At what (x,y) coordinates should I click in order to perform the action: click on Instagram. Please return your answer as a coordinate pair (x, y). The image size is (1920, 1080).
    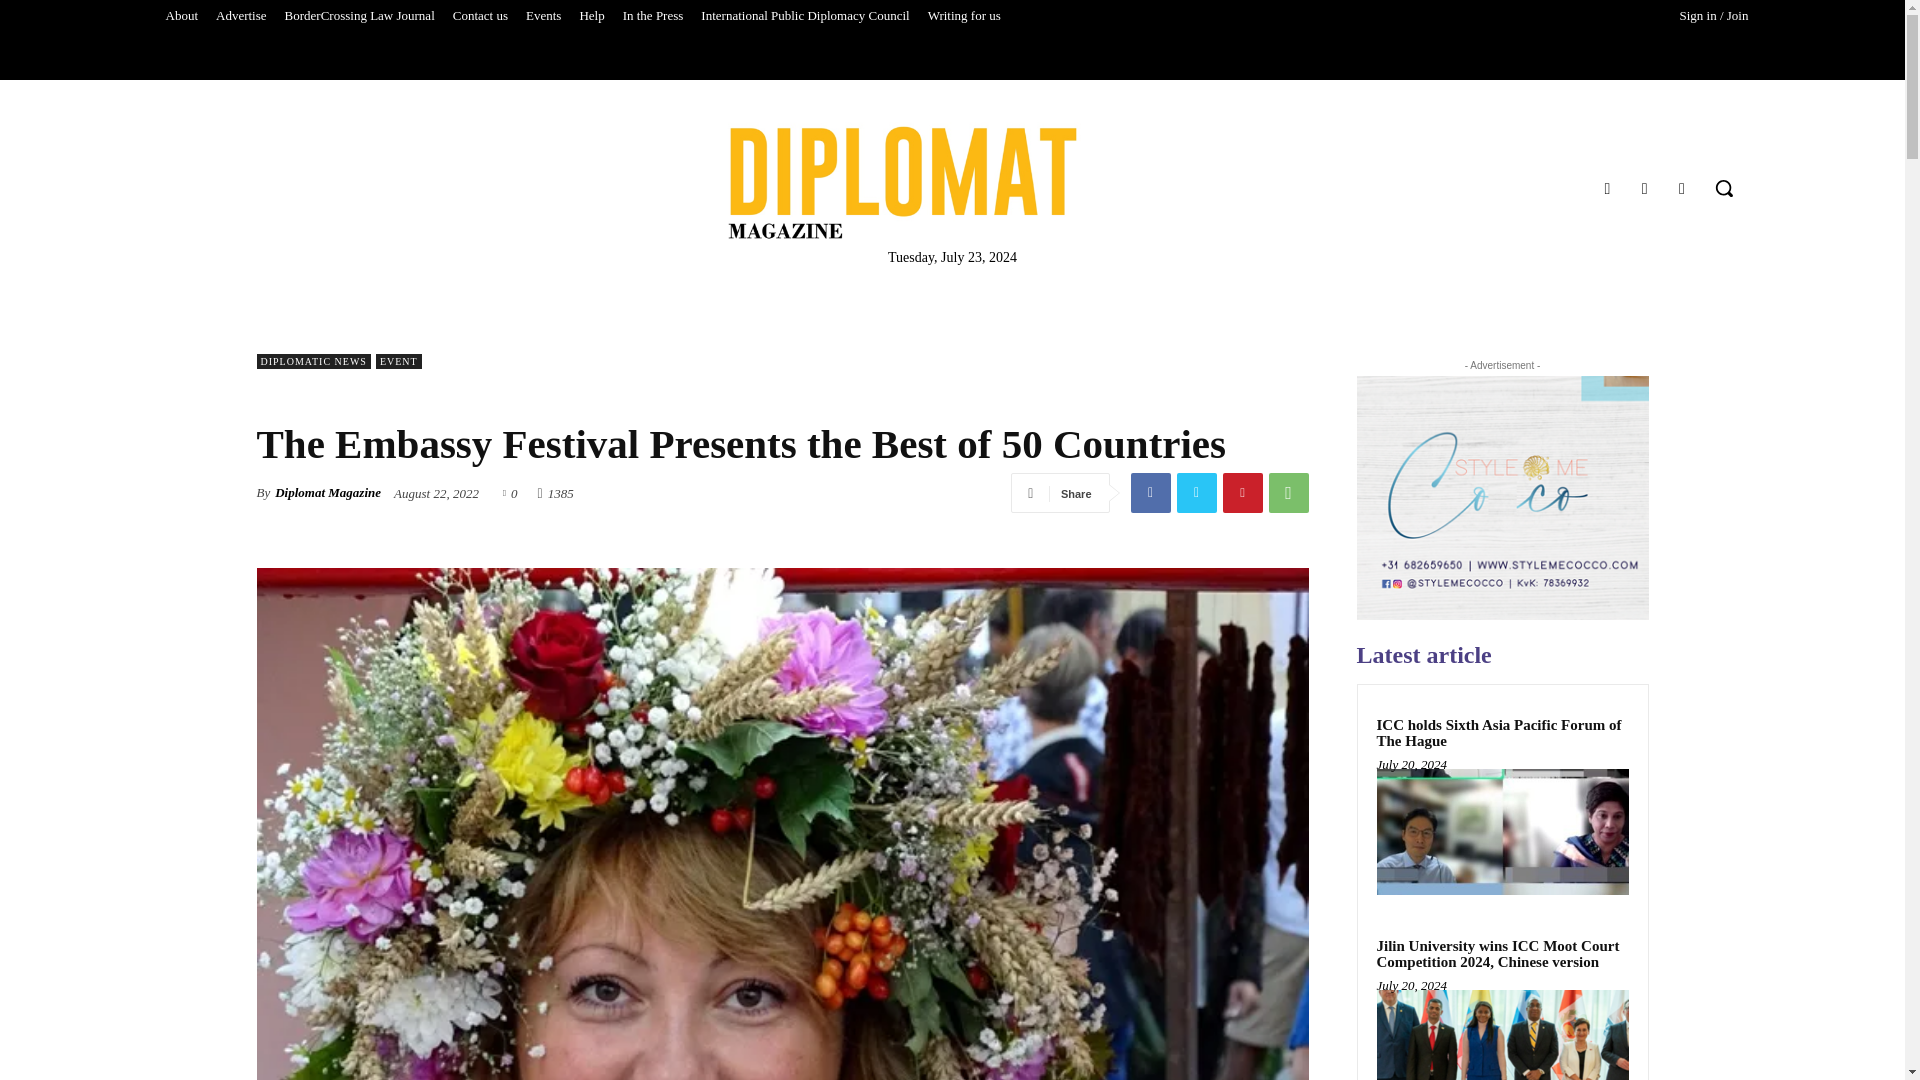
    Looking at the image, I should click on (1644, 188).